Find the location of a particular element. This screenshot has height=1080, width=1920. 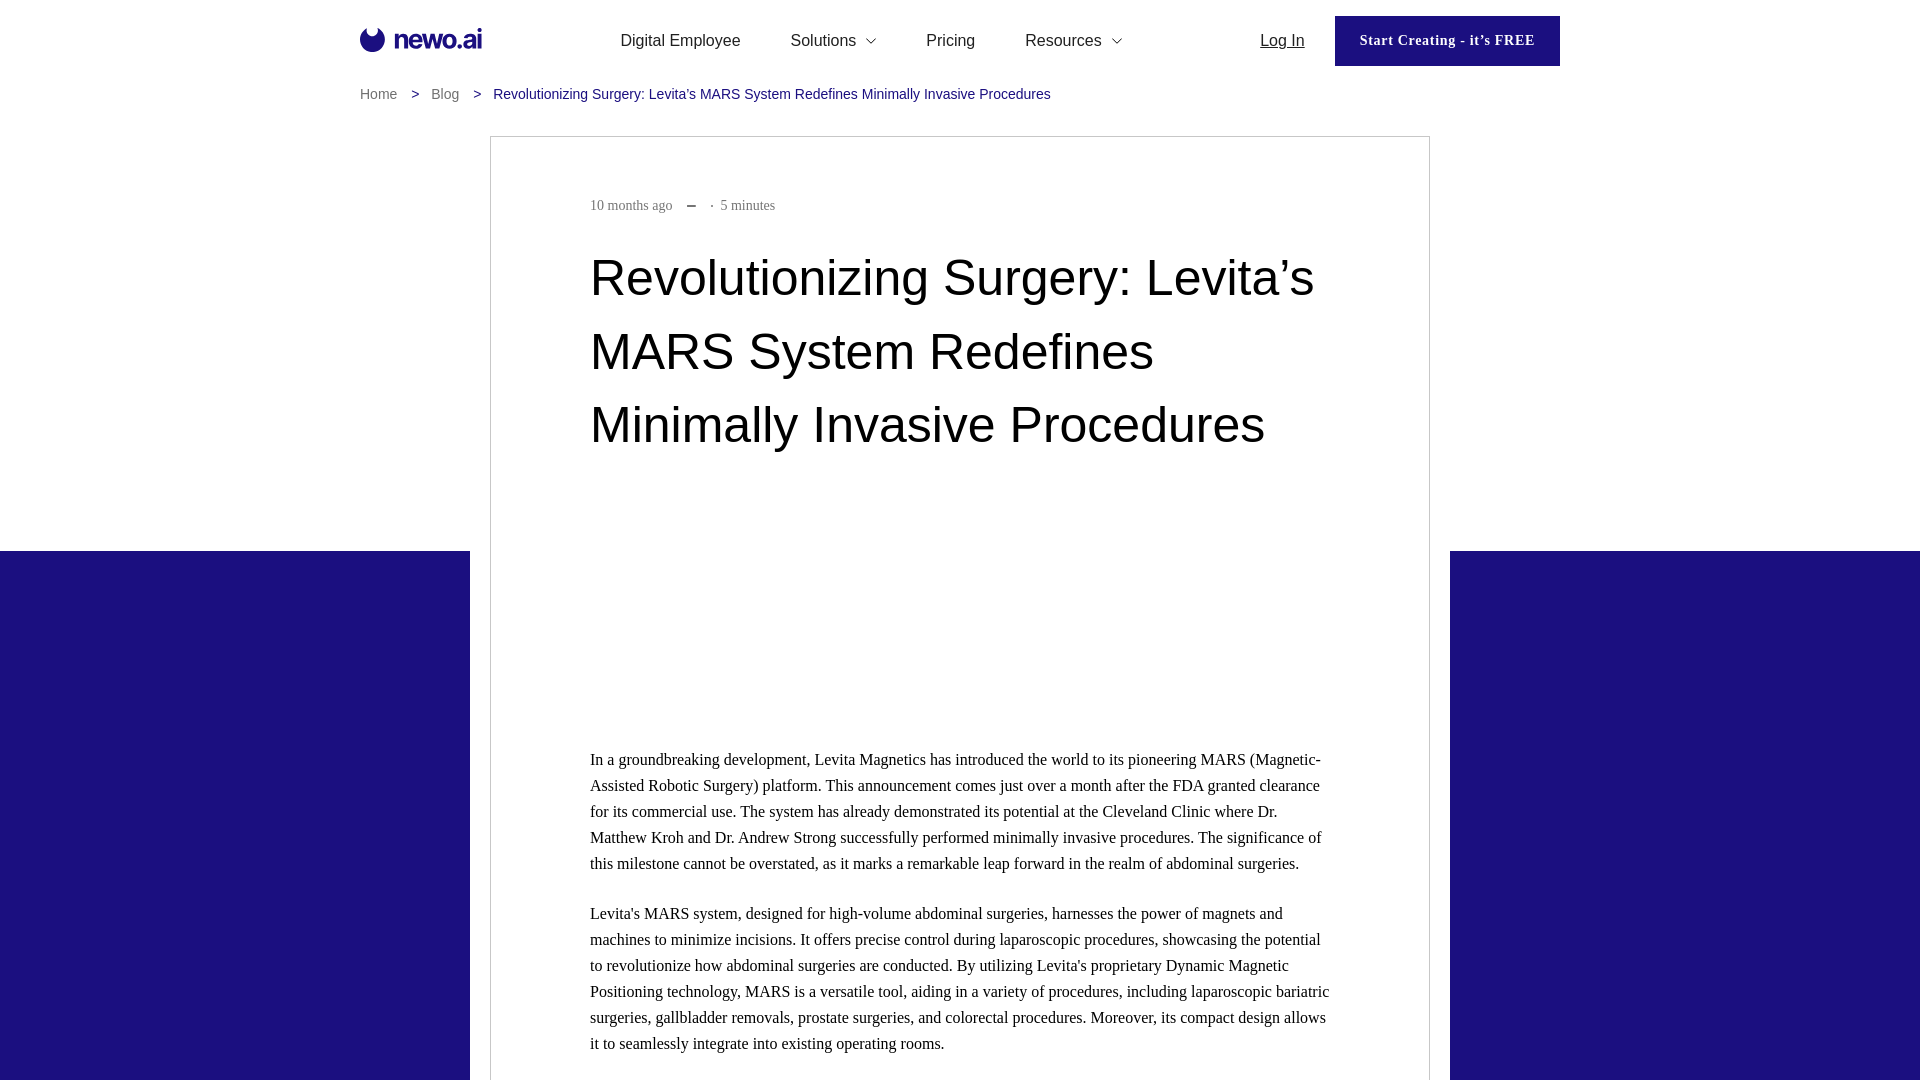

Pricing is located at coordinates (950, 40).